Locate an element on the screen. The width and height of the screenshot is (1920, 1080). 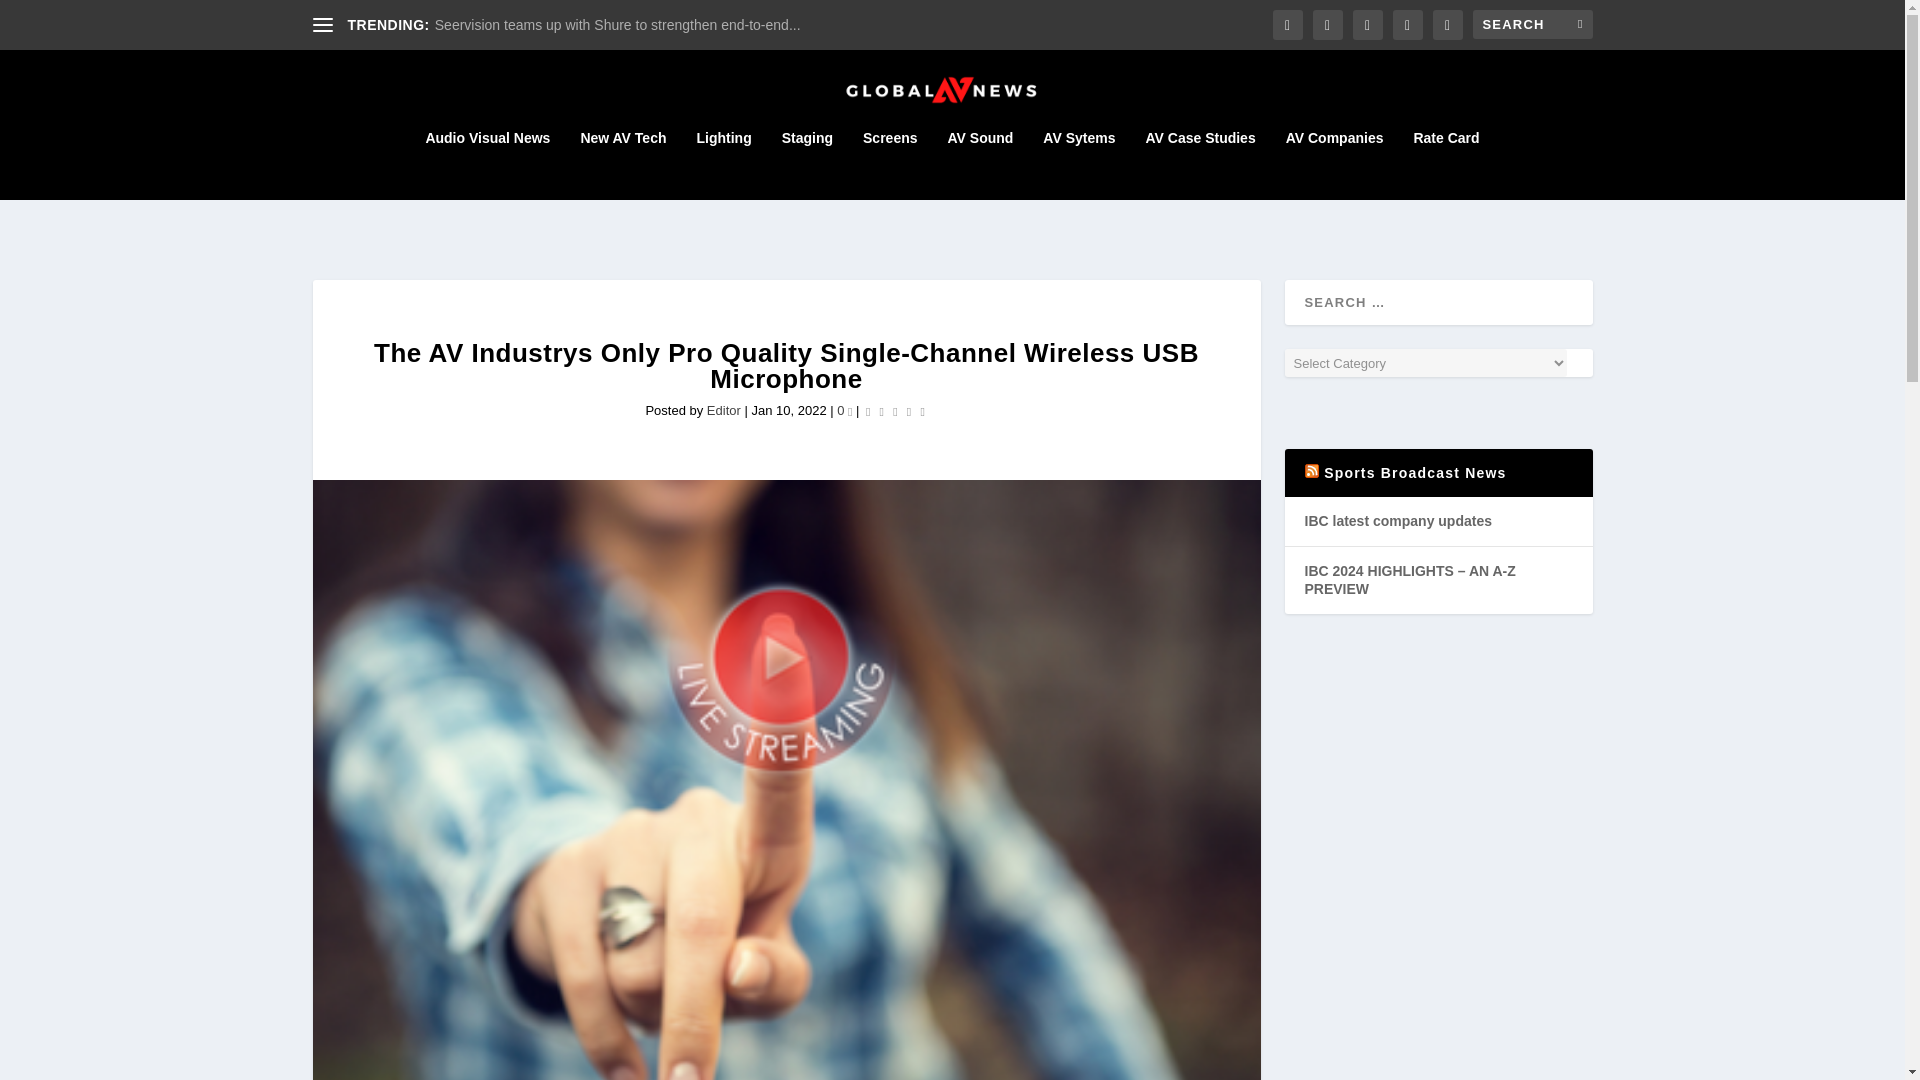
AV Companies is located at coordinates (1335, 164).